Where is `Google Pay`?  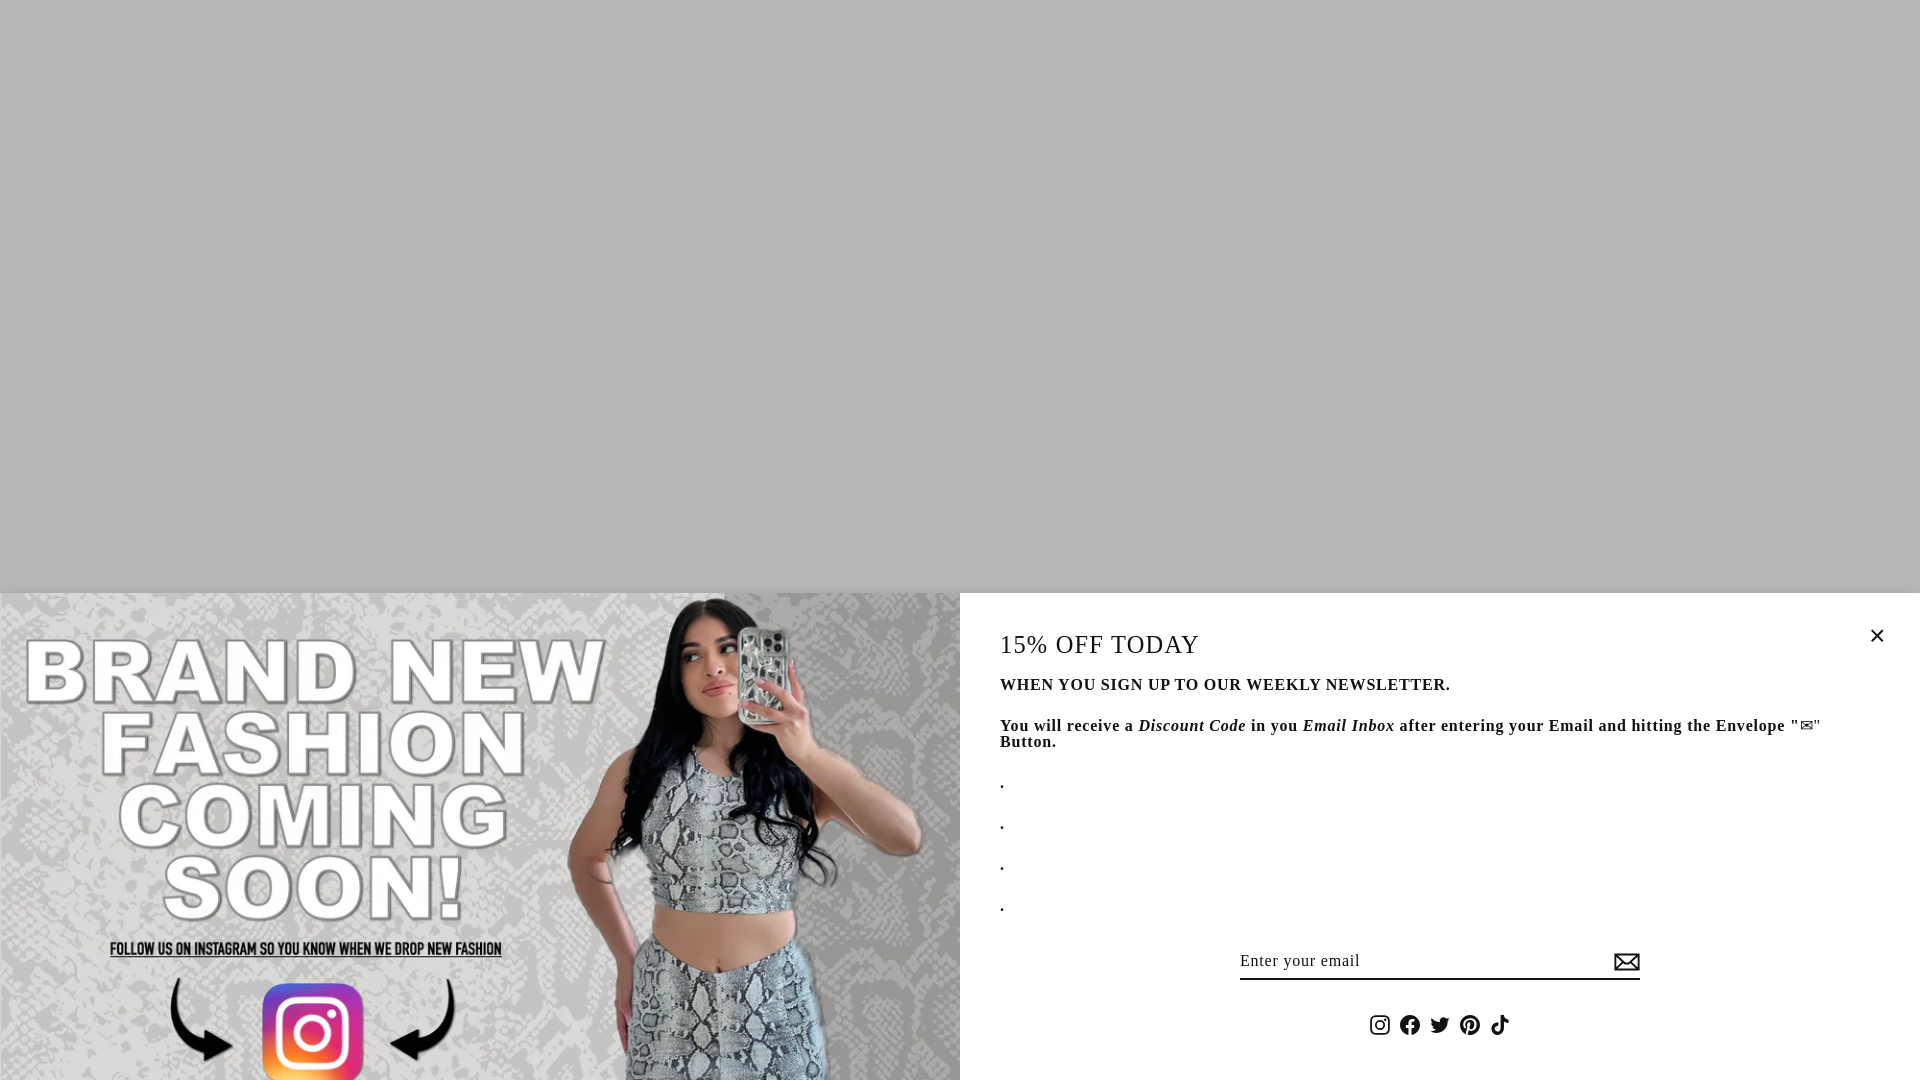 Google Pay is located at coordinates (914, 1034).